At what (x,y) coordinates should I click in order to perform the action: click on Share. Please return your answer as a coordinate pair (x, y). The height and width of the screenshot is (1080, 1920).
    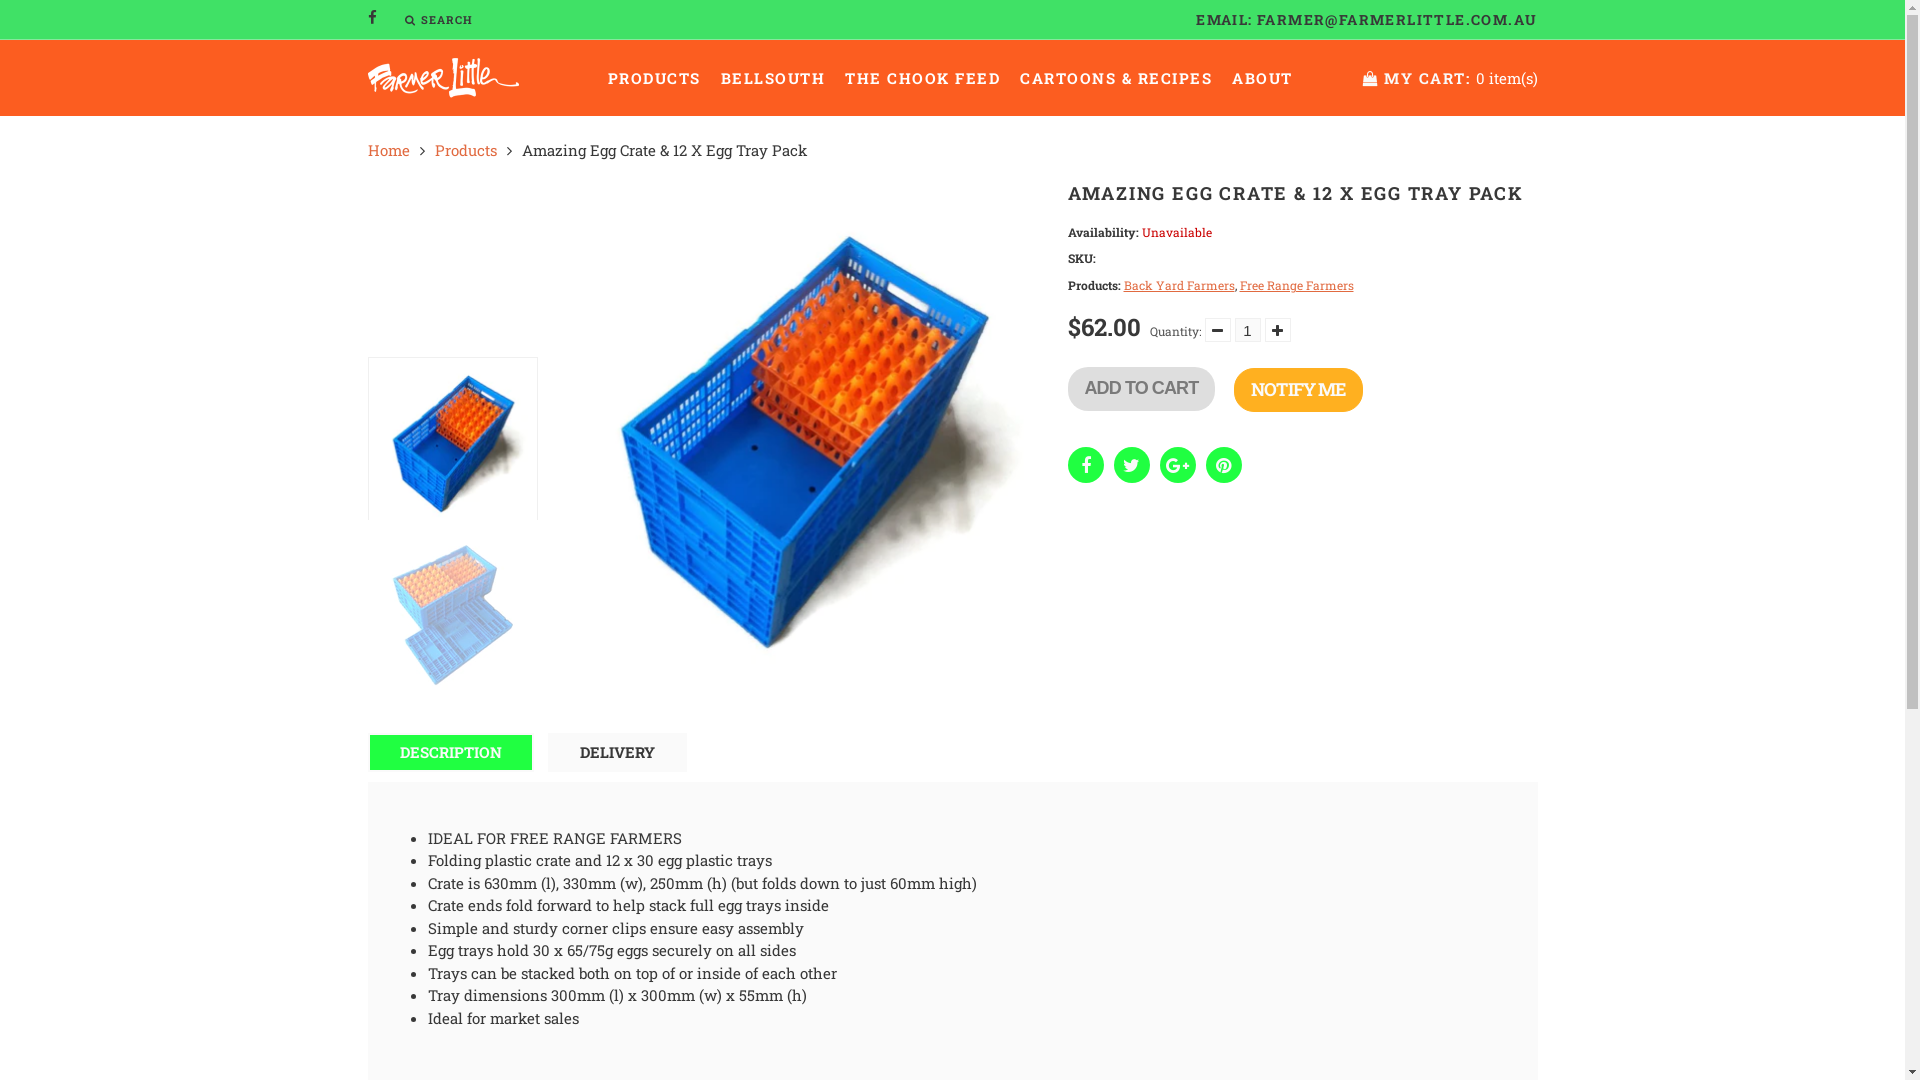
    Looking at the image, I should click on (1132, 464).